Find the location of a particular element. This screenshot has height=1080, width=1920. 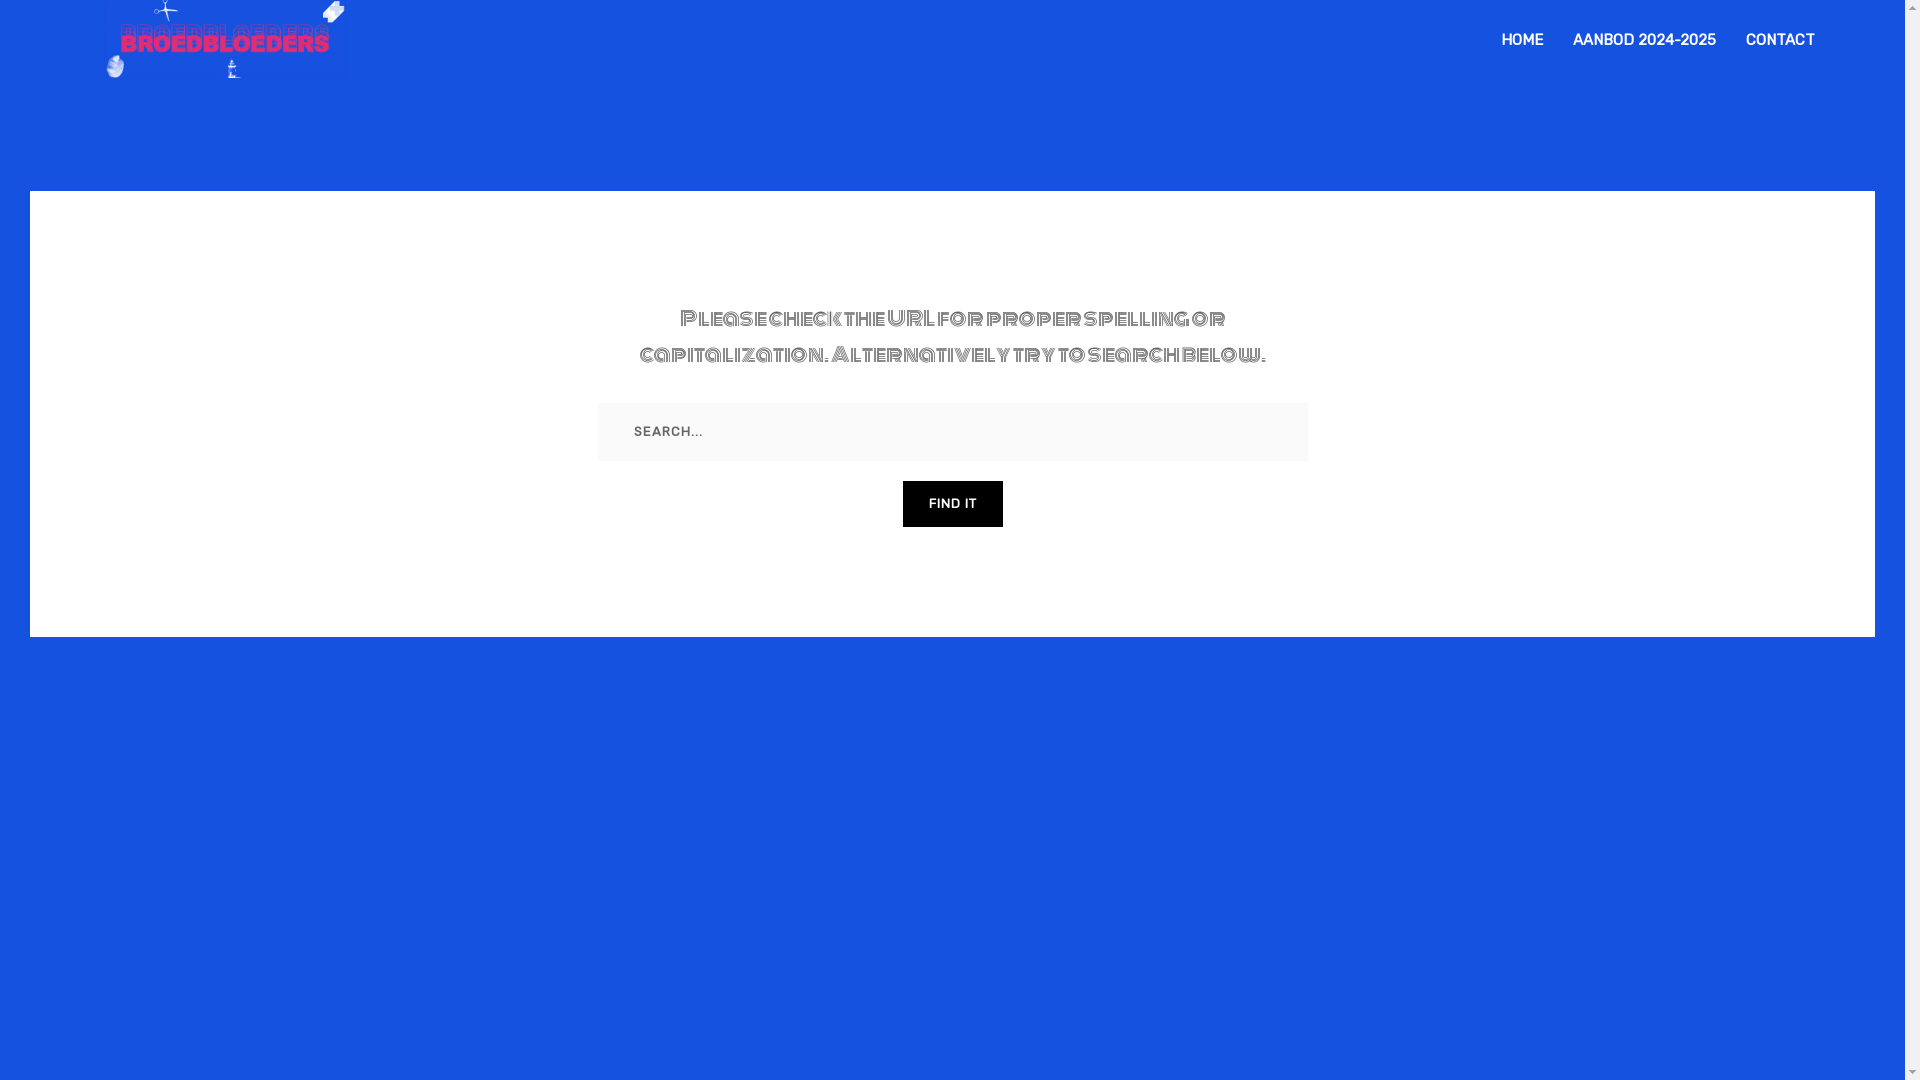

CONTACT is located at coordinates (1780, 40).